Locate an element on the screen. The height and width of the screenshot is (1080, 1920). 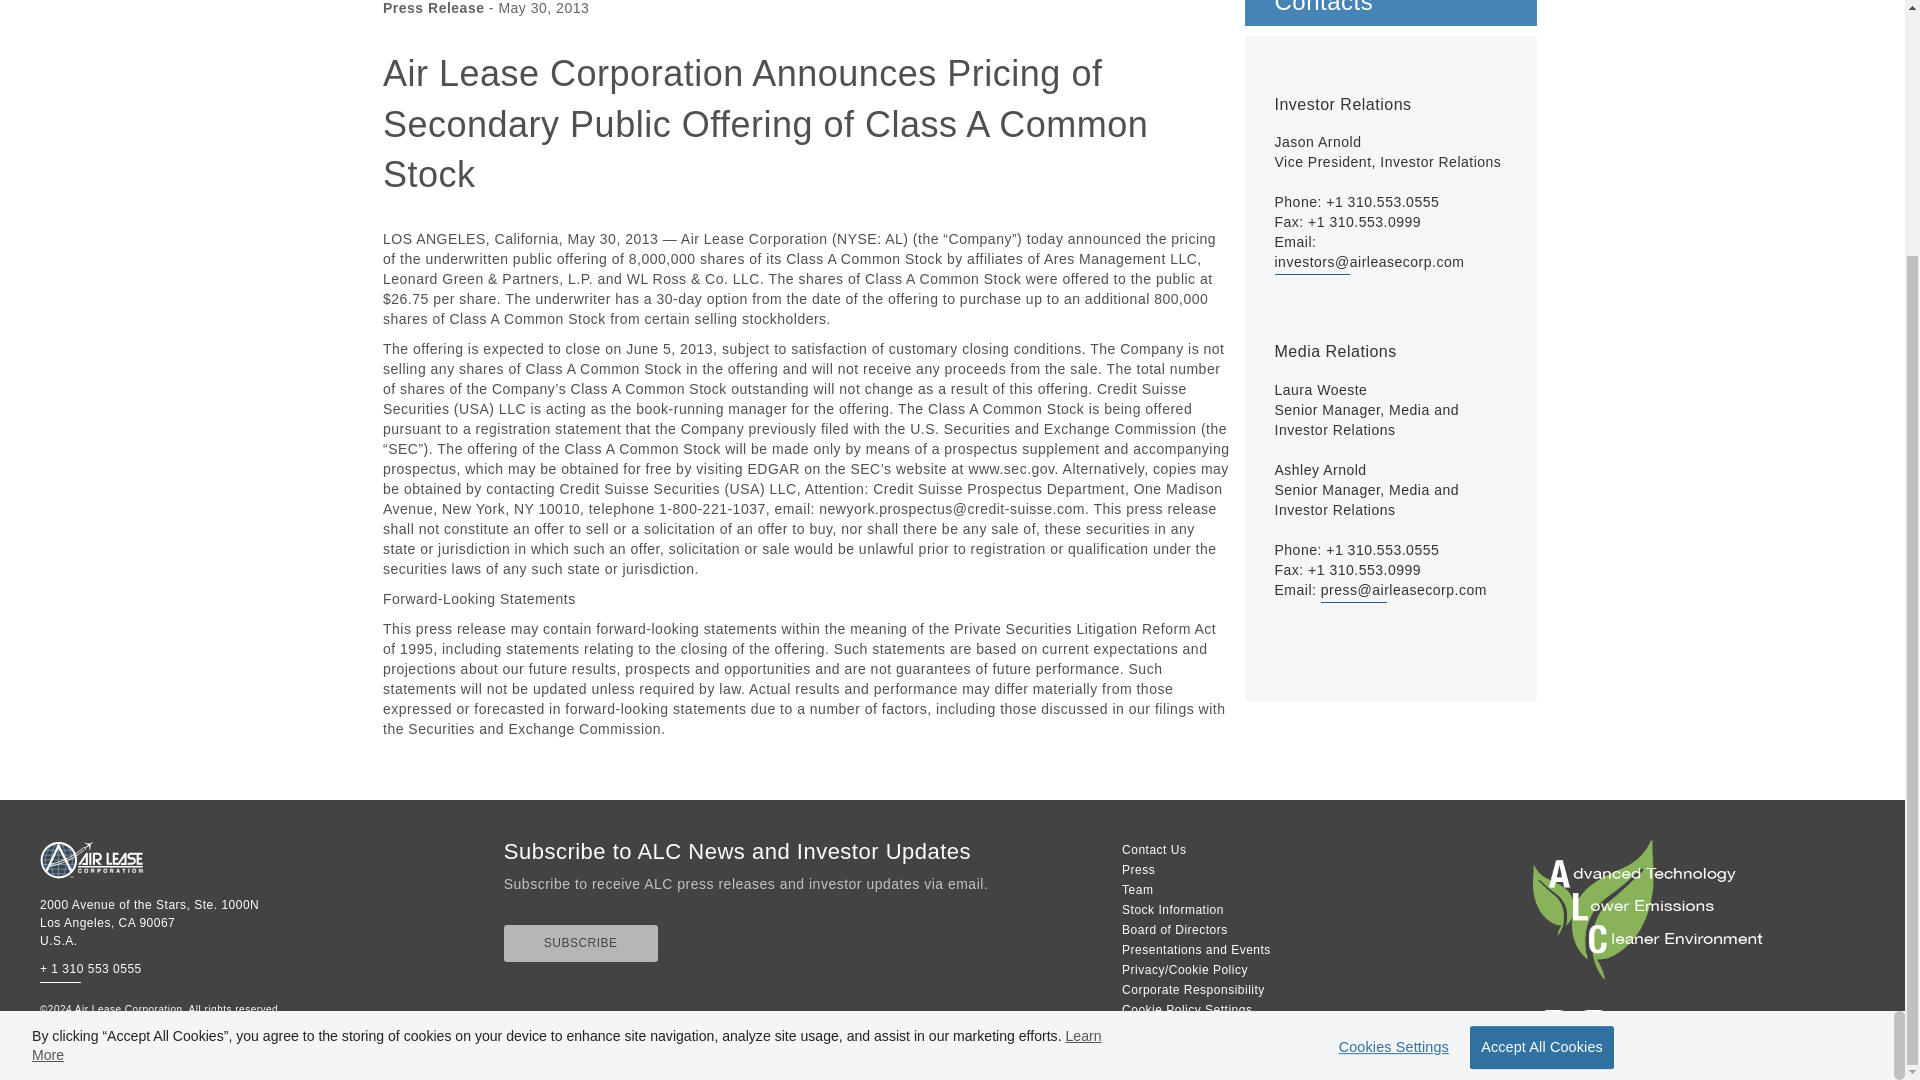
Footer Navigation is located at coordinates (1261, 930).